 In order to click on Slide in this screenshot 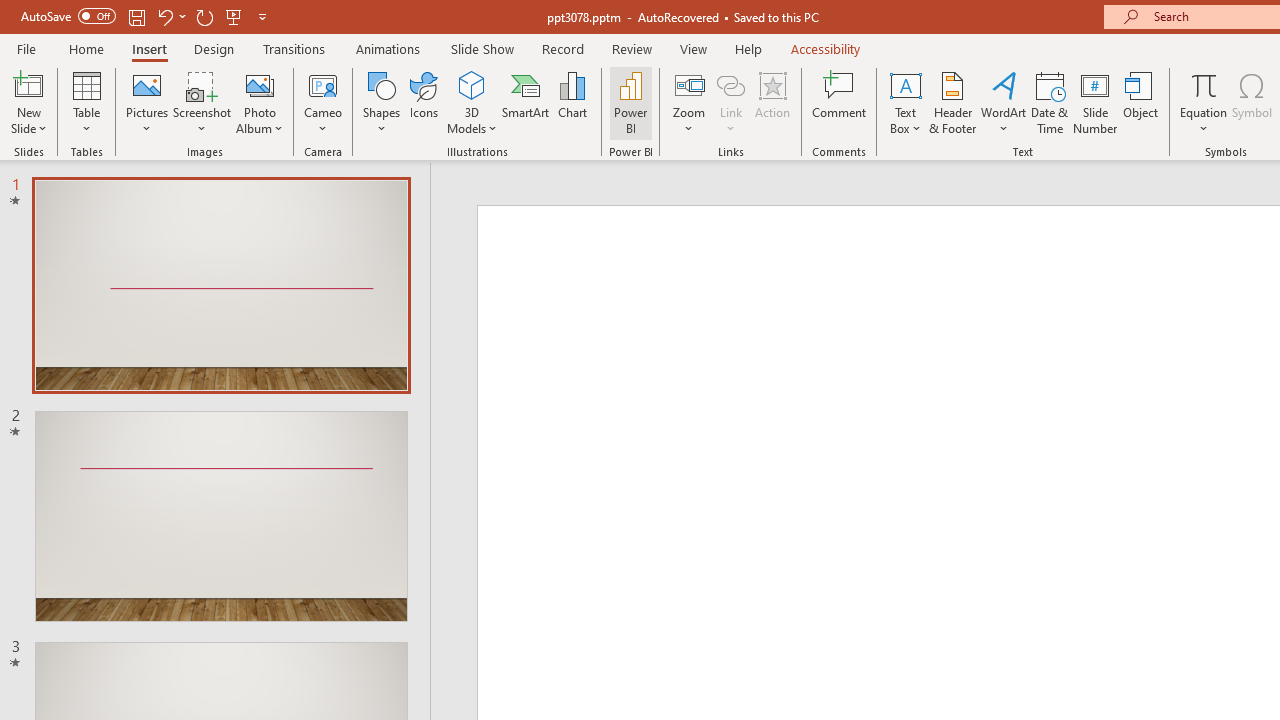, I will do `click(221, 516)`.